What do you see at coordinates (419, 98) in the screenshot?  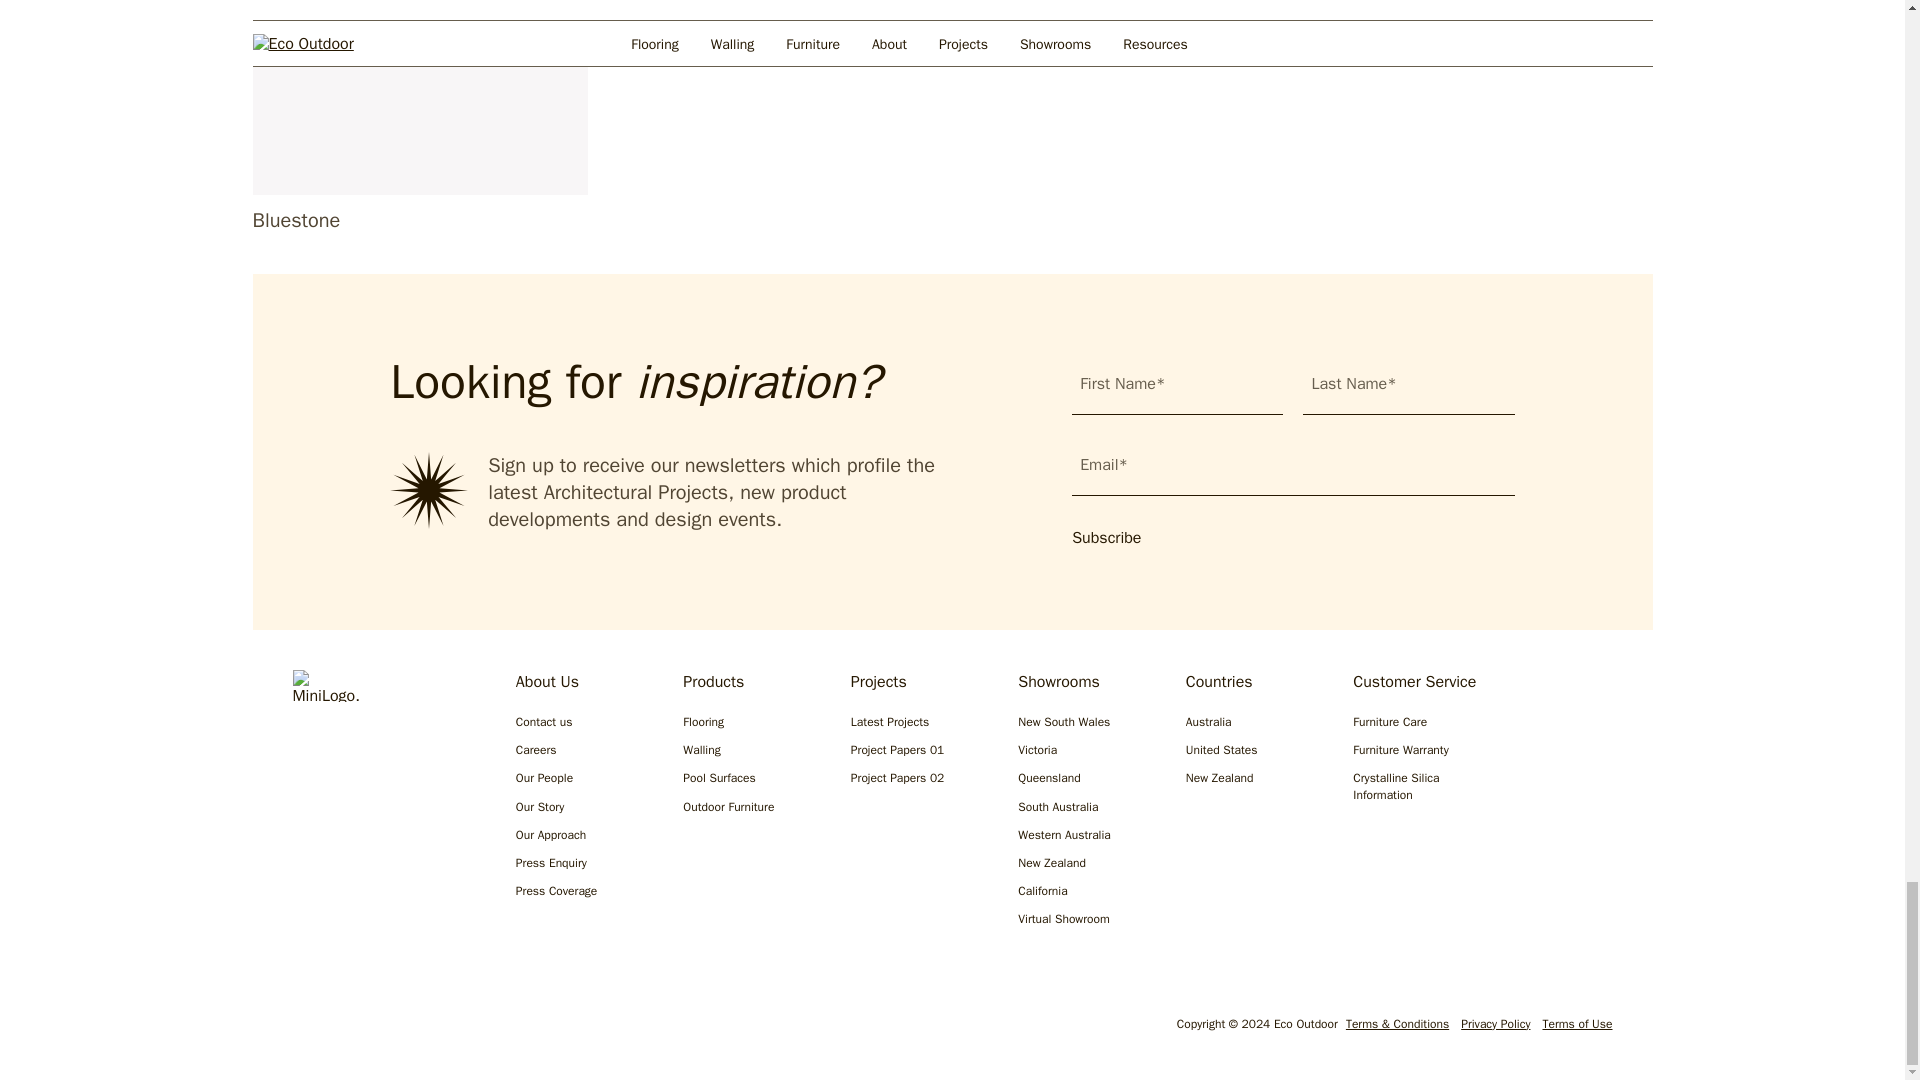 I see `Swatch Collection 2023` at bounding box center [419, 98].